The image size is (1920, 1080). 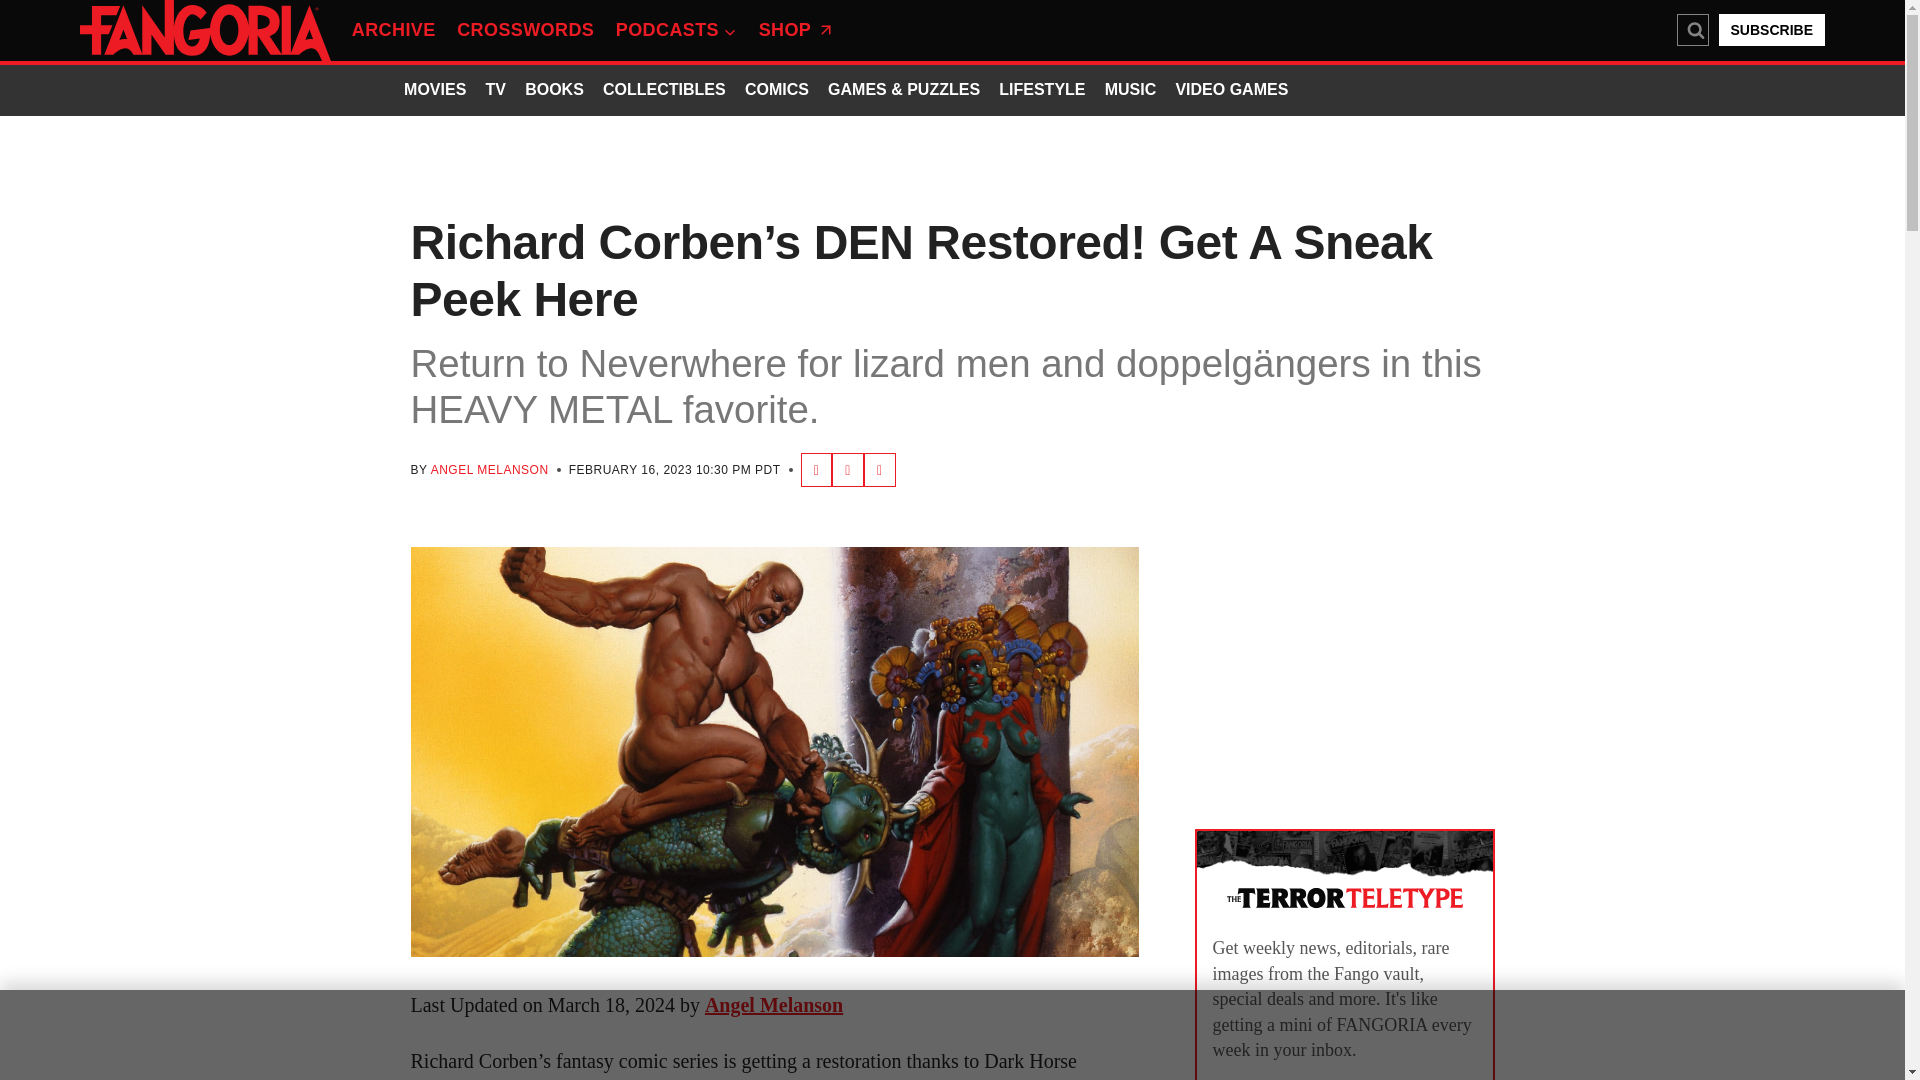 What do you see at coordinates (496, 91) in the screenshot?
I see `TV` at bounding box center [496, 91].